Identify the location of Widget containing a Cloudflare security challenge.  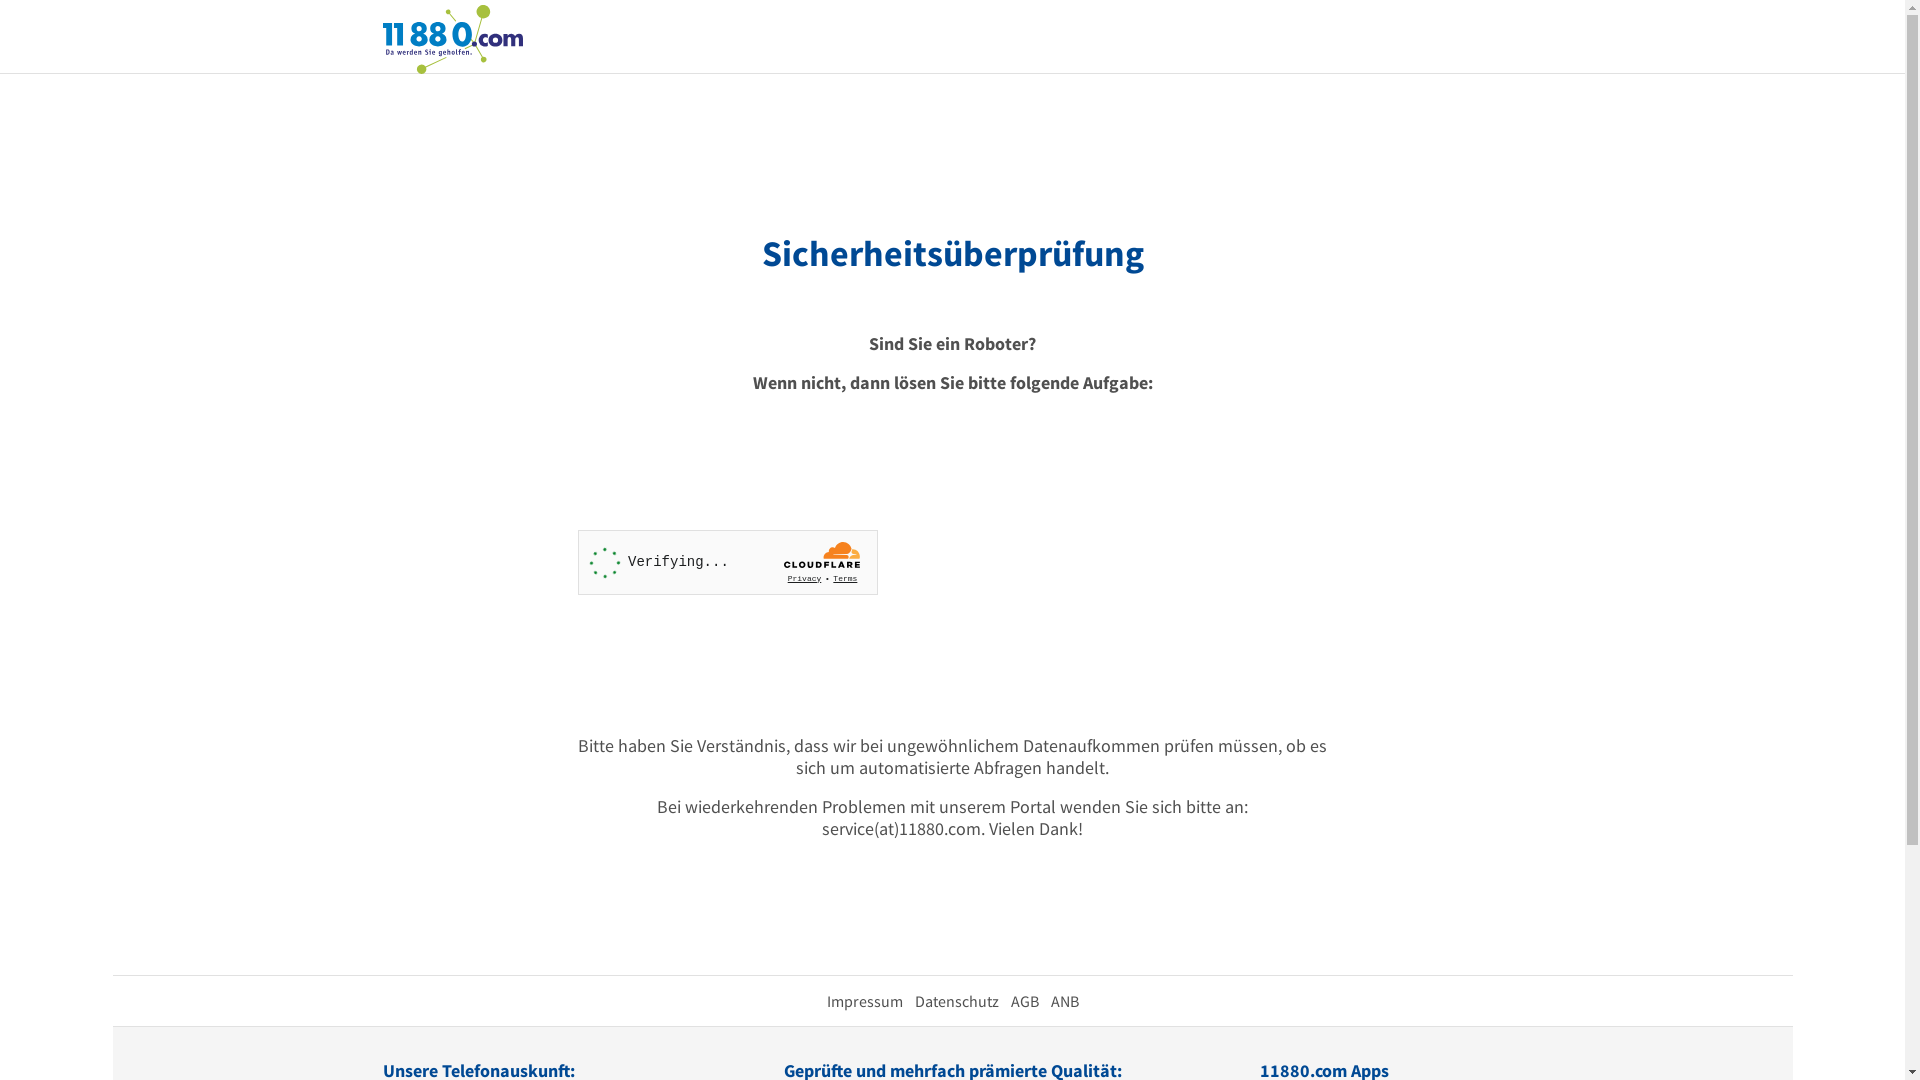
(728, 562).